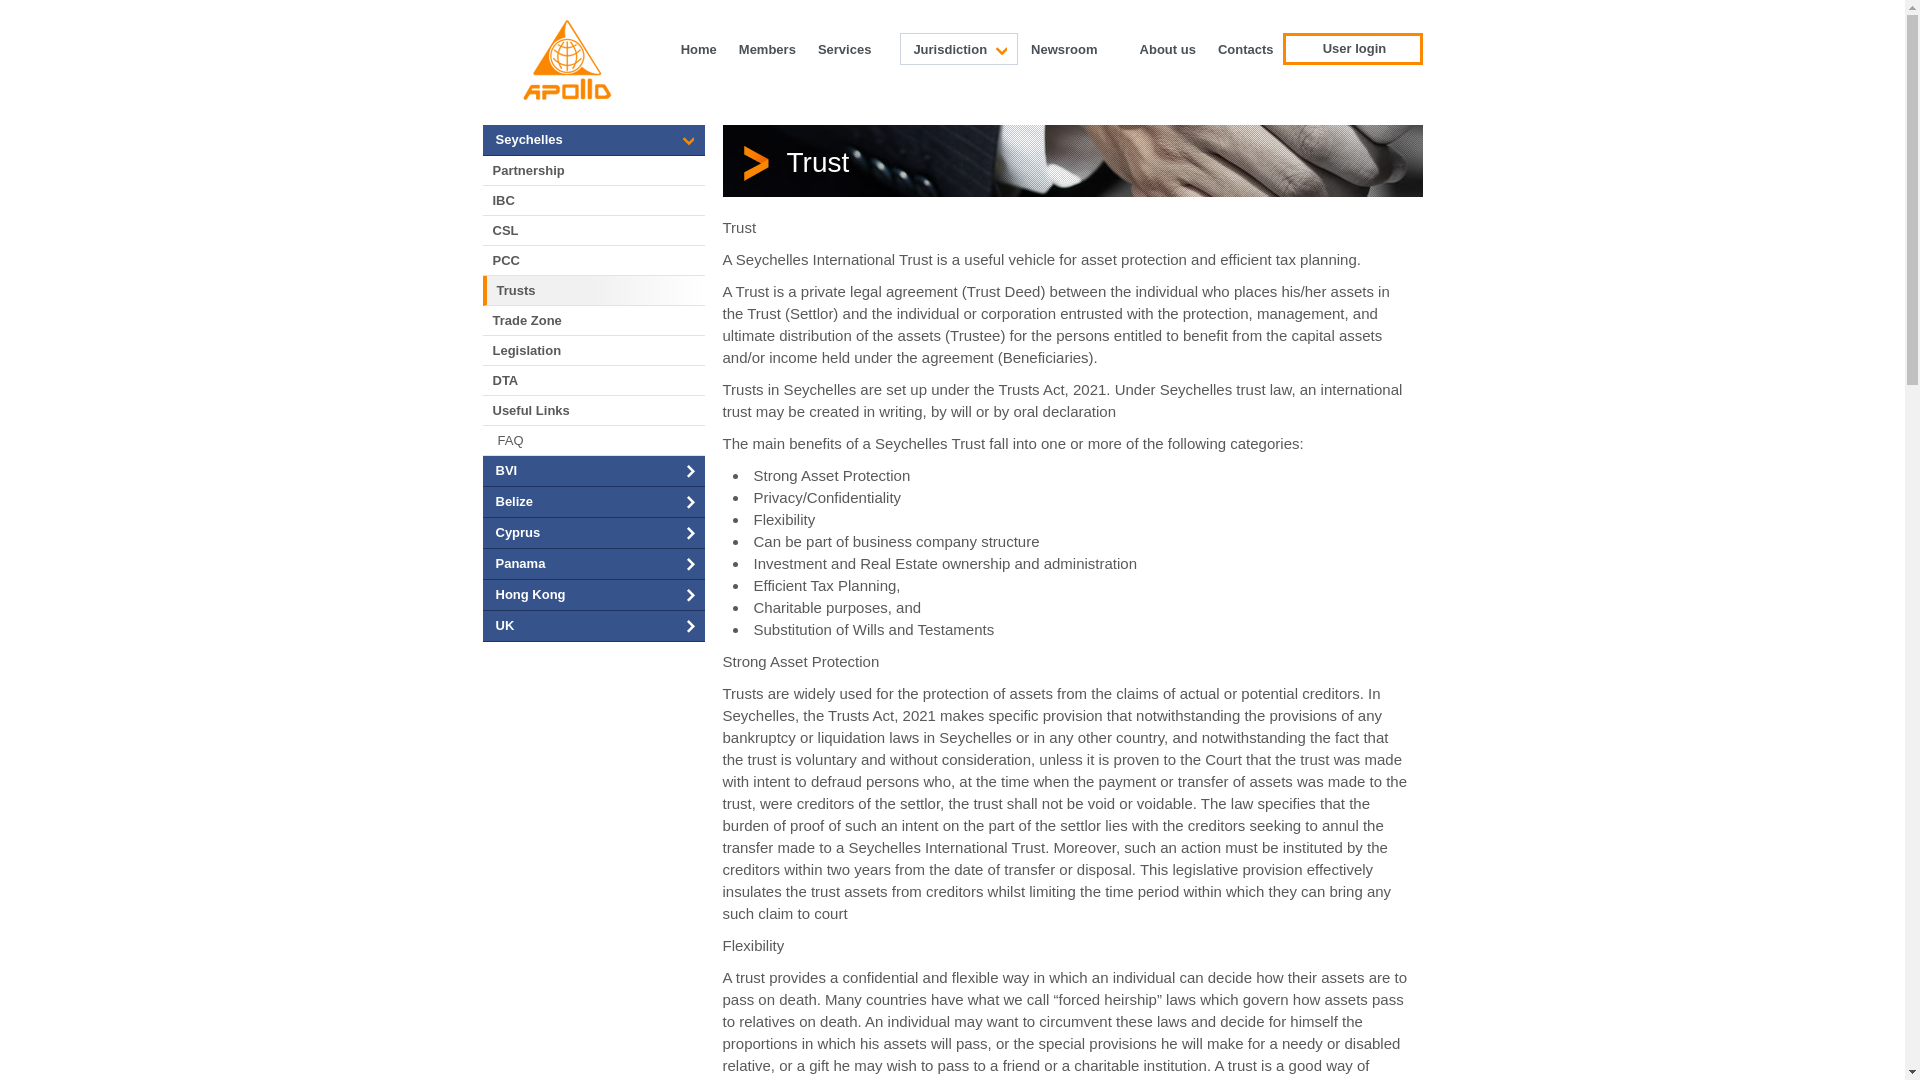 This screenshot has height=1080, width=1920. Describe the element at coordinates (696, 48) in the screenshot. I see `Home` at that location.